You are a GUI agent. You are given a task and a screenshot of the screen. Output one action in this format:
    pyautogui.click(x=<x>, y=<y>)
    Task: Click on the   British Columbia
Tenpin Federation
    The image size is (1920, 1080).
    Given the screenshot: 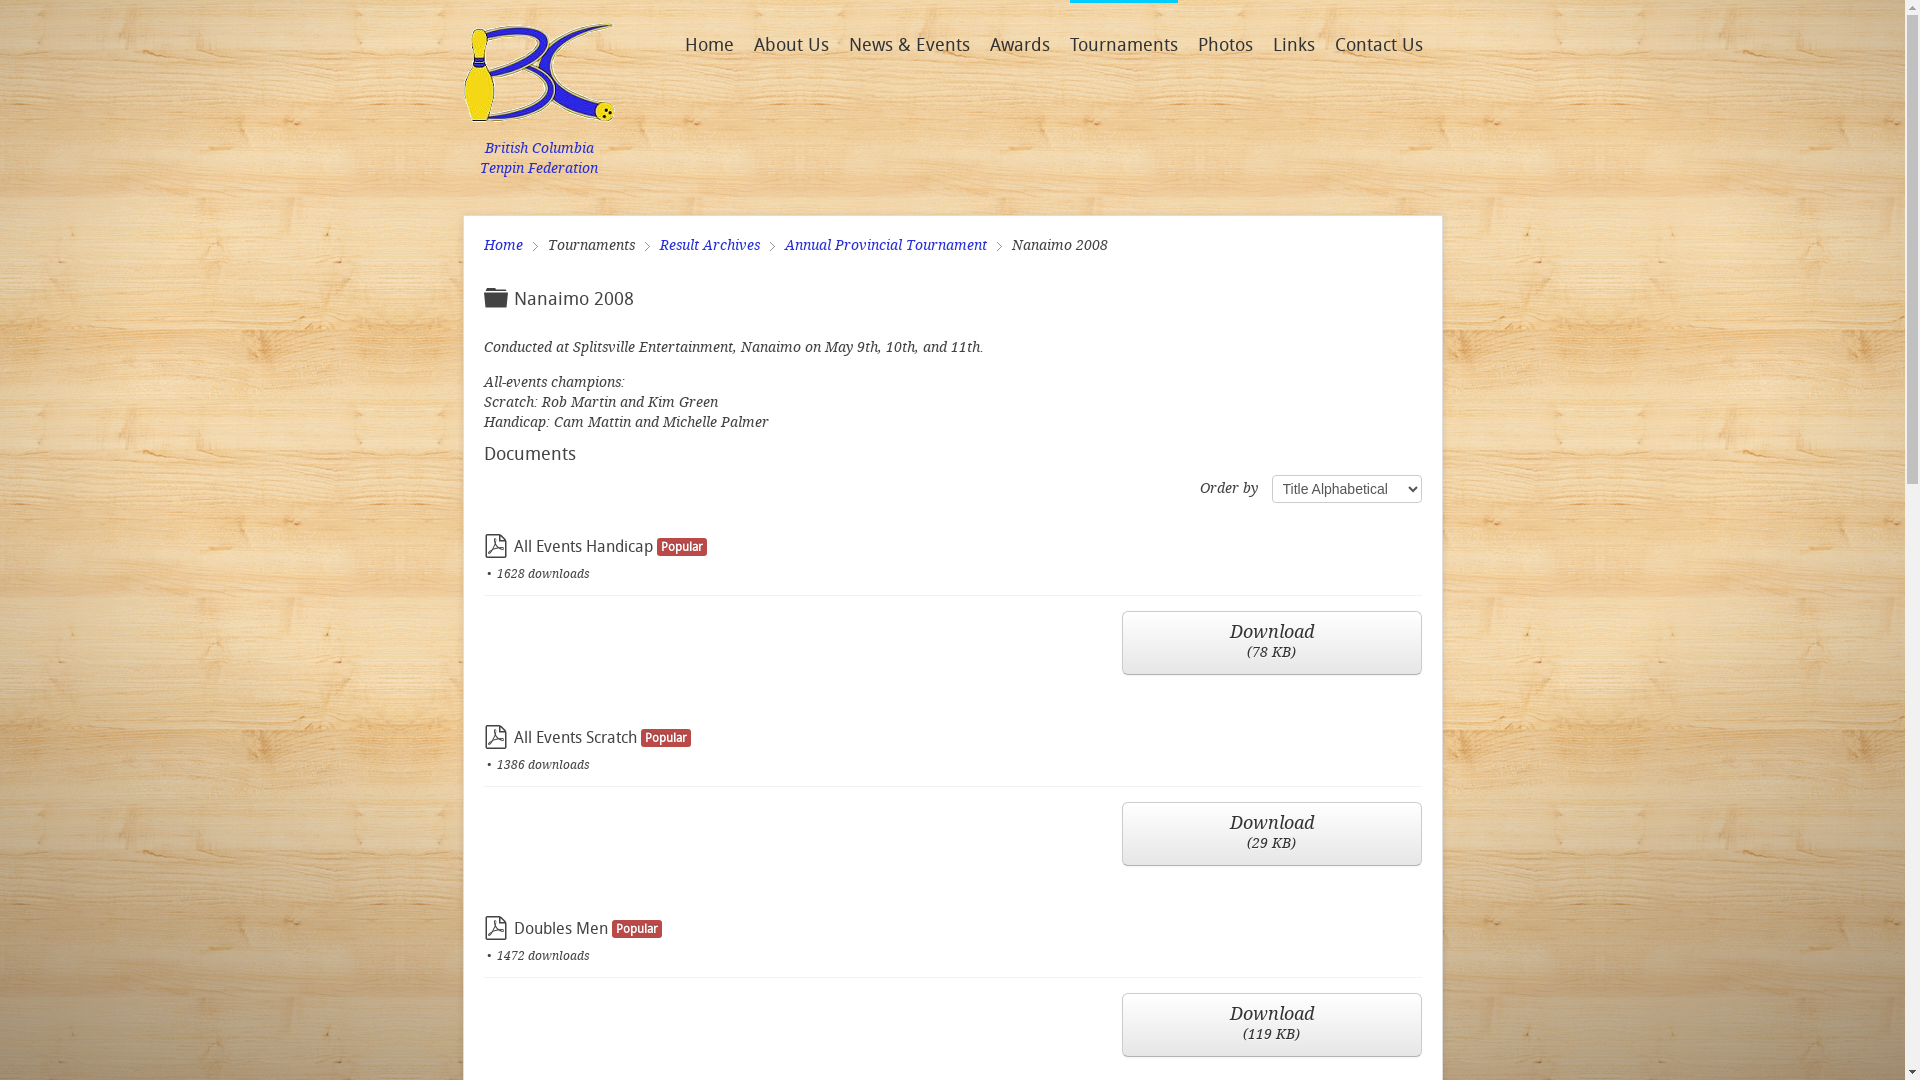 What is the action you would take?
    pyautogui.click(x=538, y=98)
    